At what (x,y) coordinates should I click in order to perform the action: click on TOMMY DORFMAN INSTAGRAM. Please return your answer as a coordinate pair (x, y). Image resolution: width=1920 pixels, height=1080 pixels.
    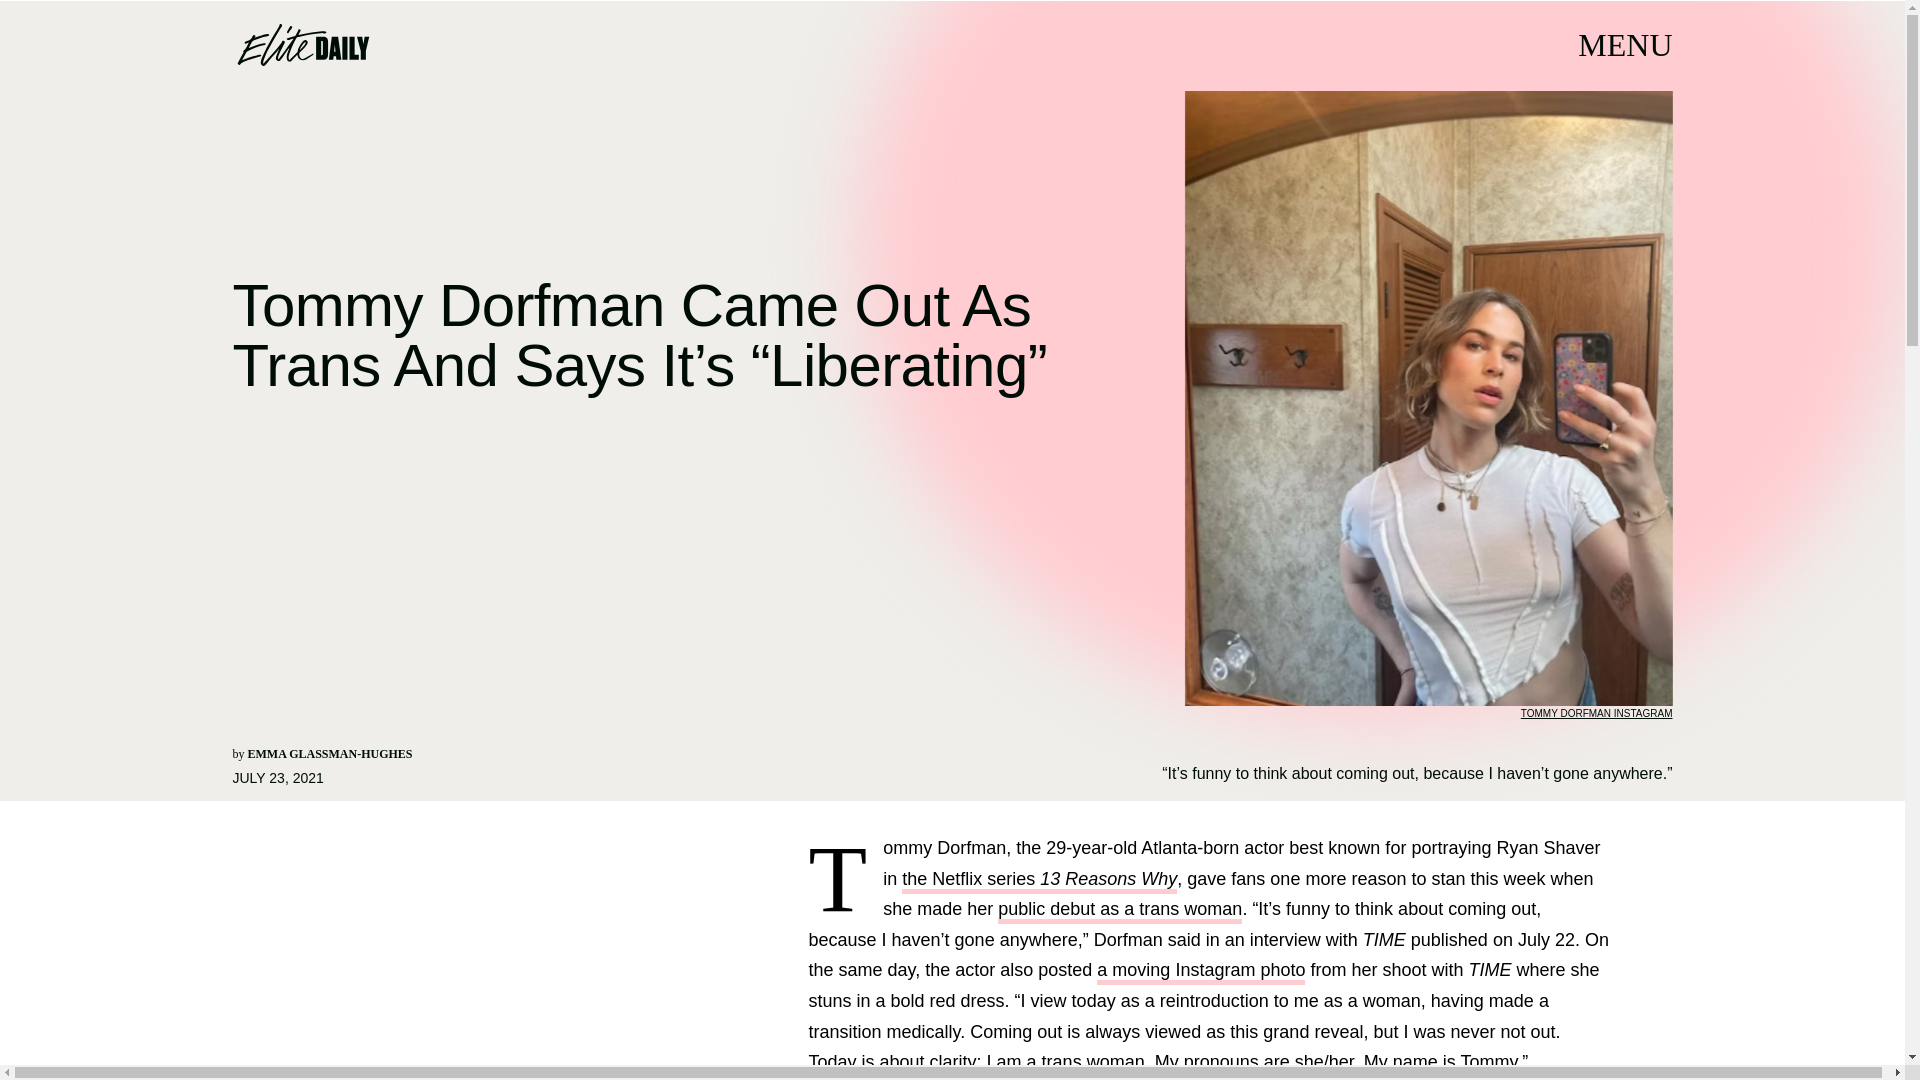
    Looking at the image, I should click on (1596, 714).